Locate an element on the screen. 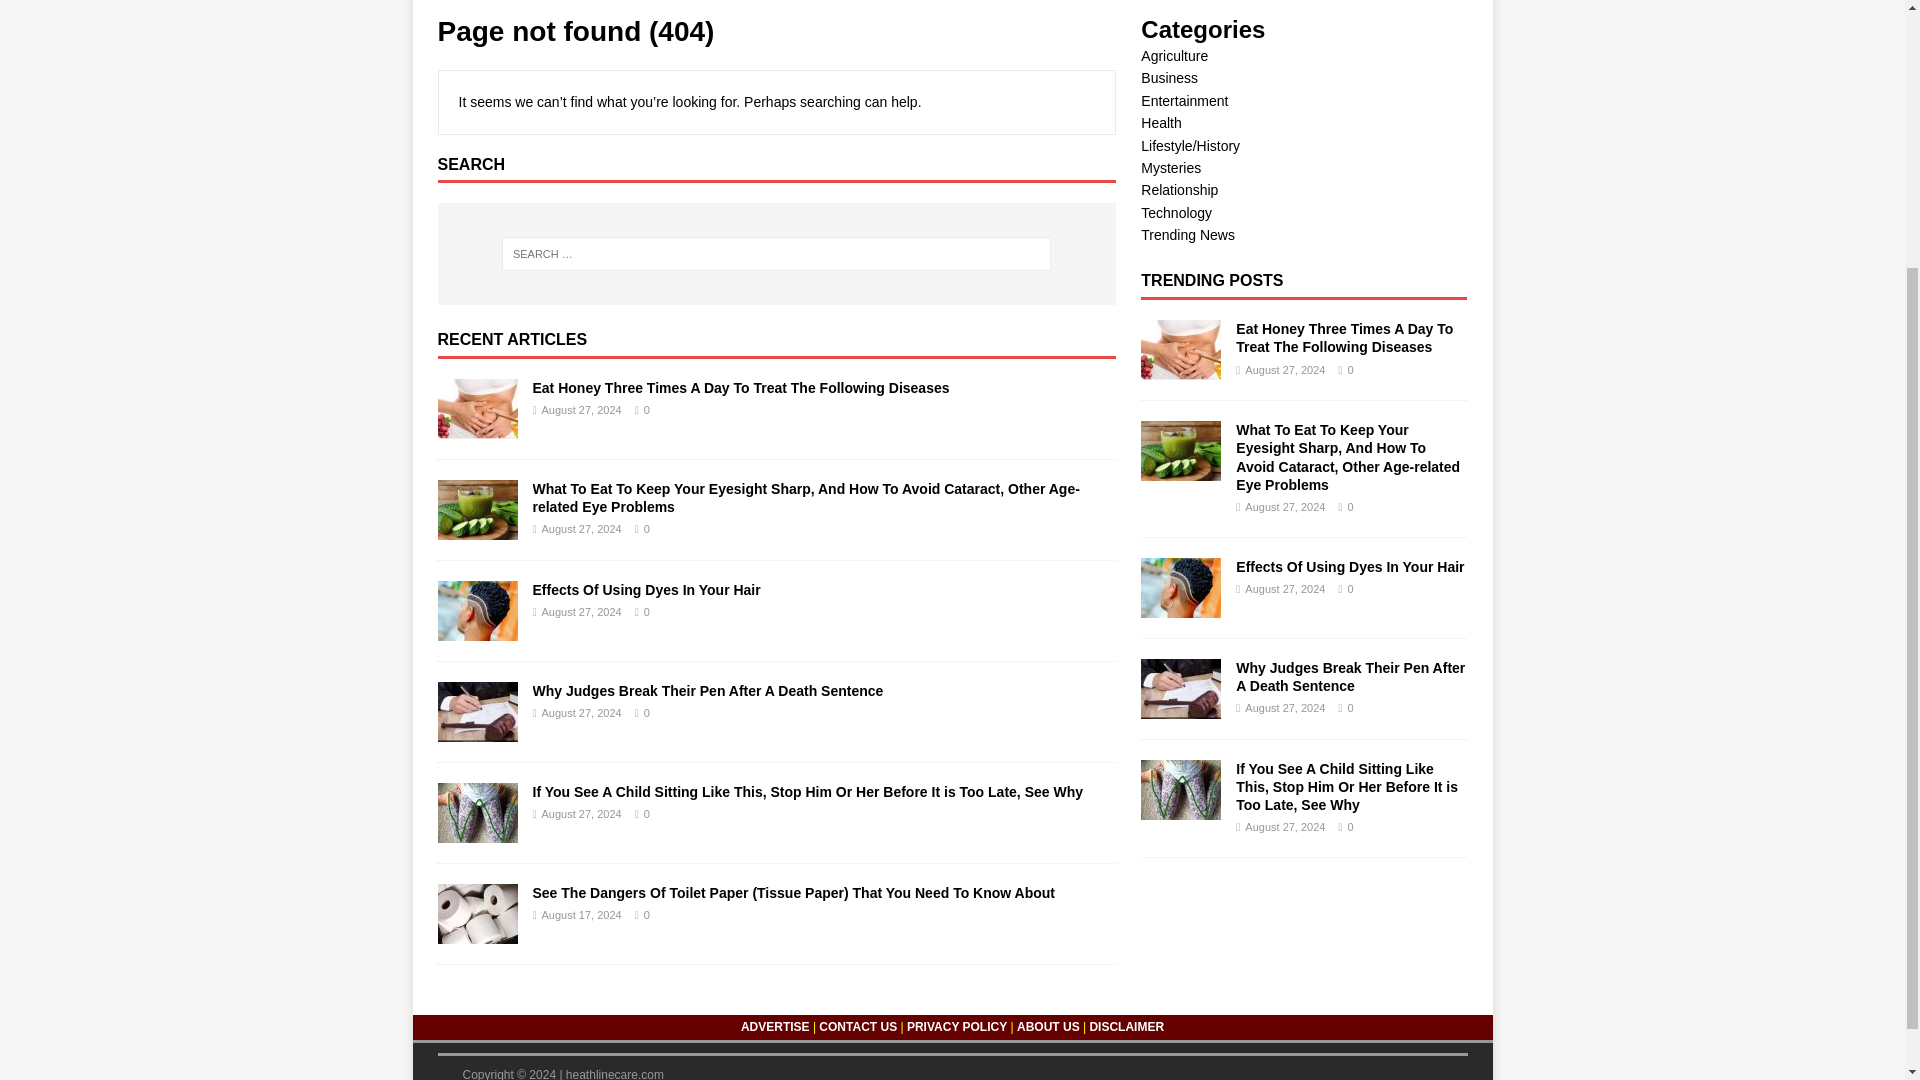 This screenshot has height=1080, width=1920. Eat Honey Three Times A Day To Treat The Following Diseases is located at coordinates (1344, 338).